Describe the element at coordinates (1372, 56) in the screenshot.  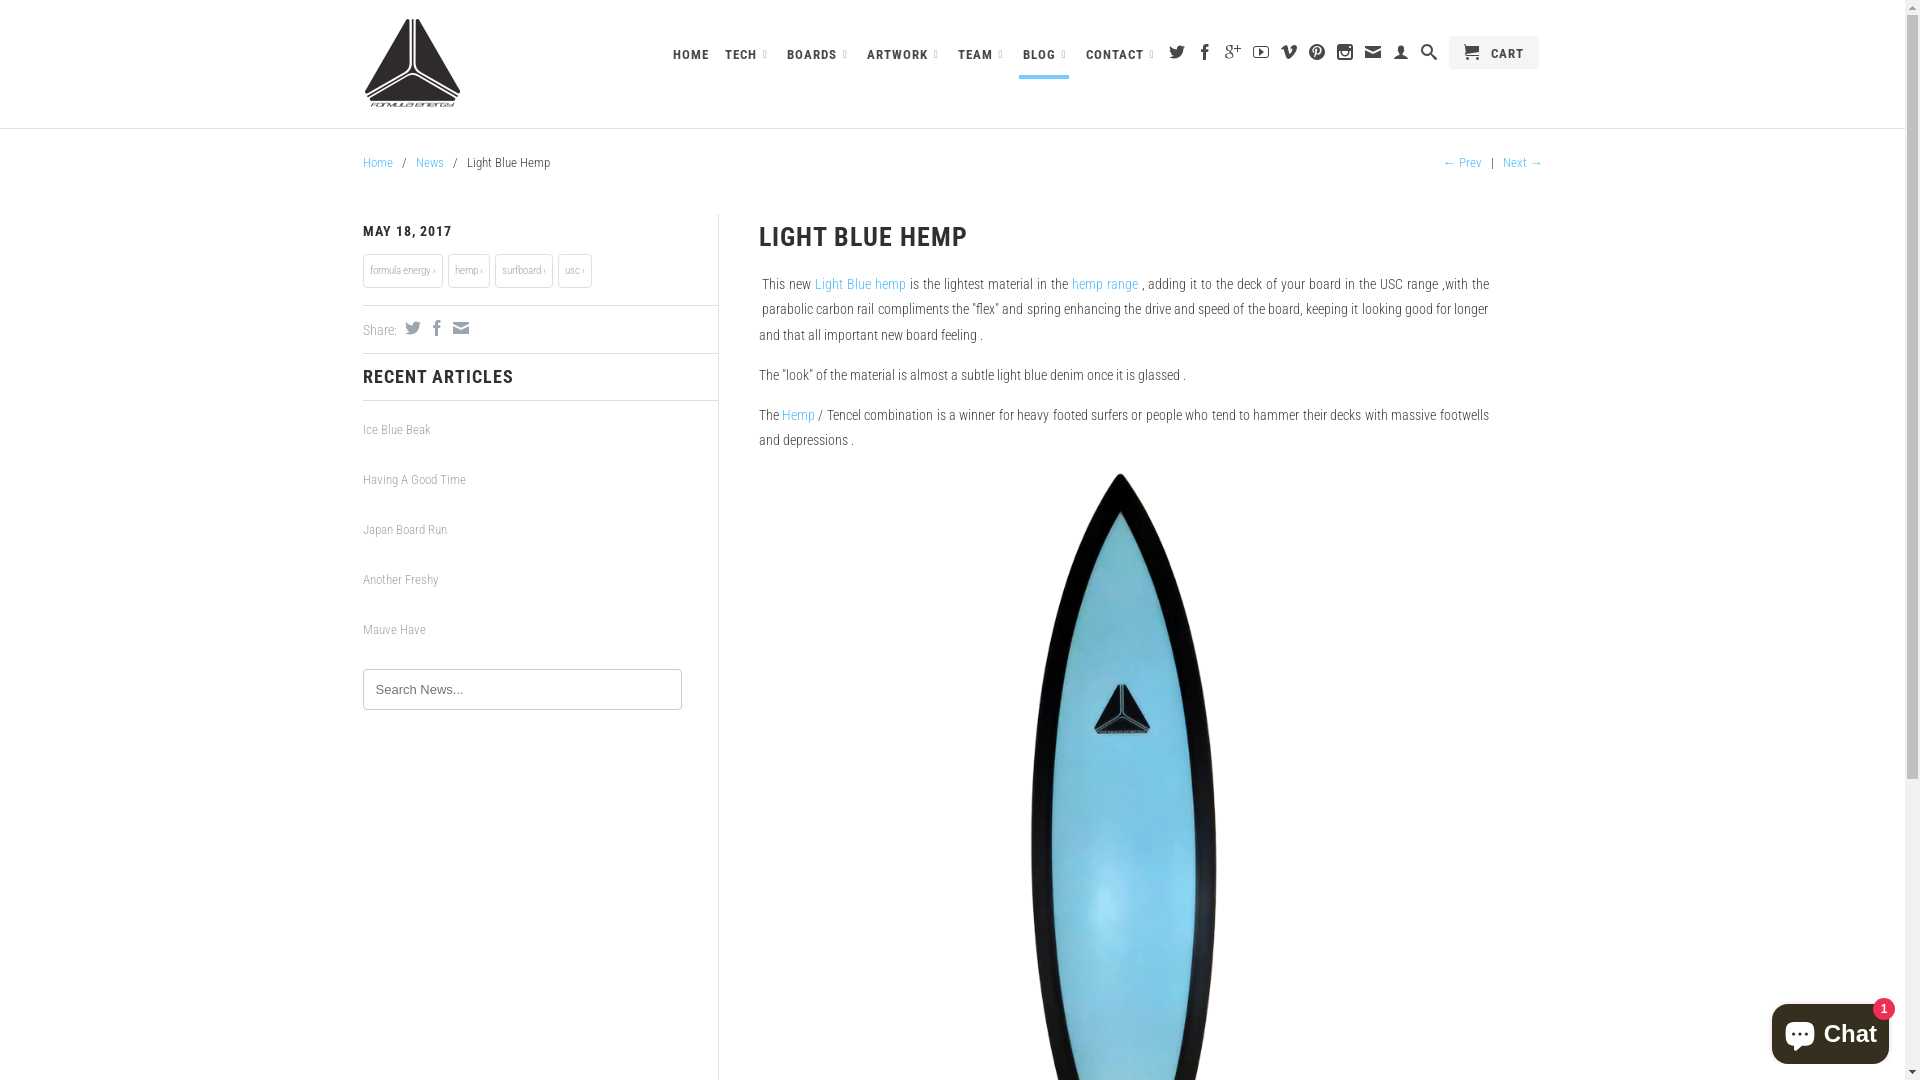
I see `Email Formula Energy` at that location.